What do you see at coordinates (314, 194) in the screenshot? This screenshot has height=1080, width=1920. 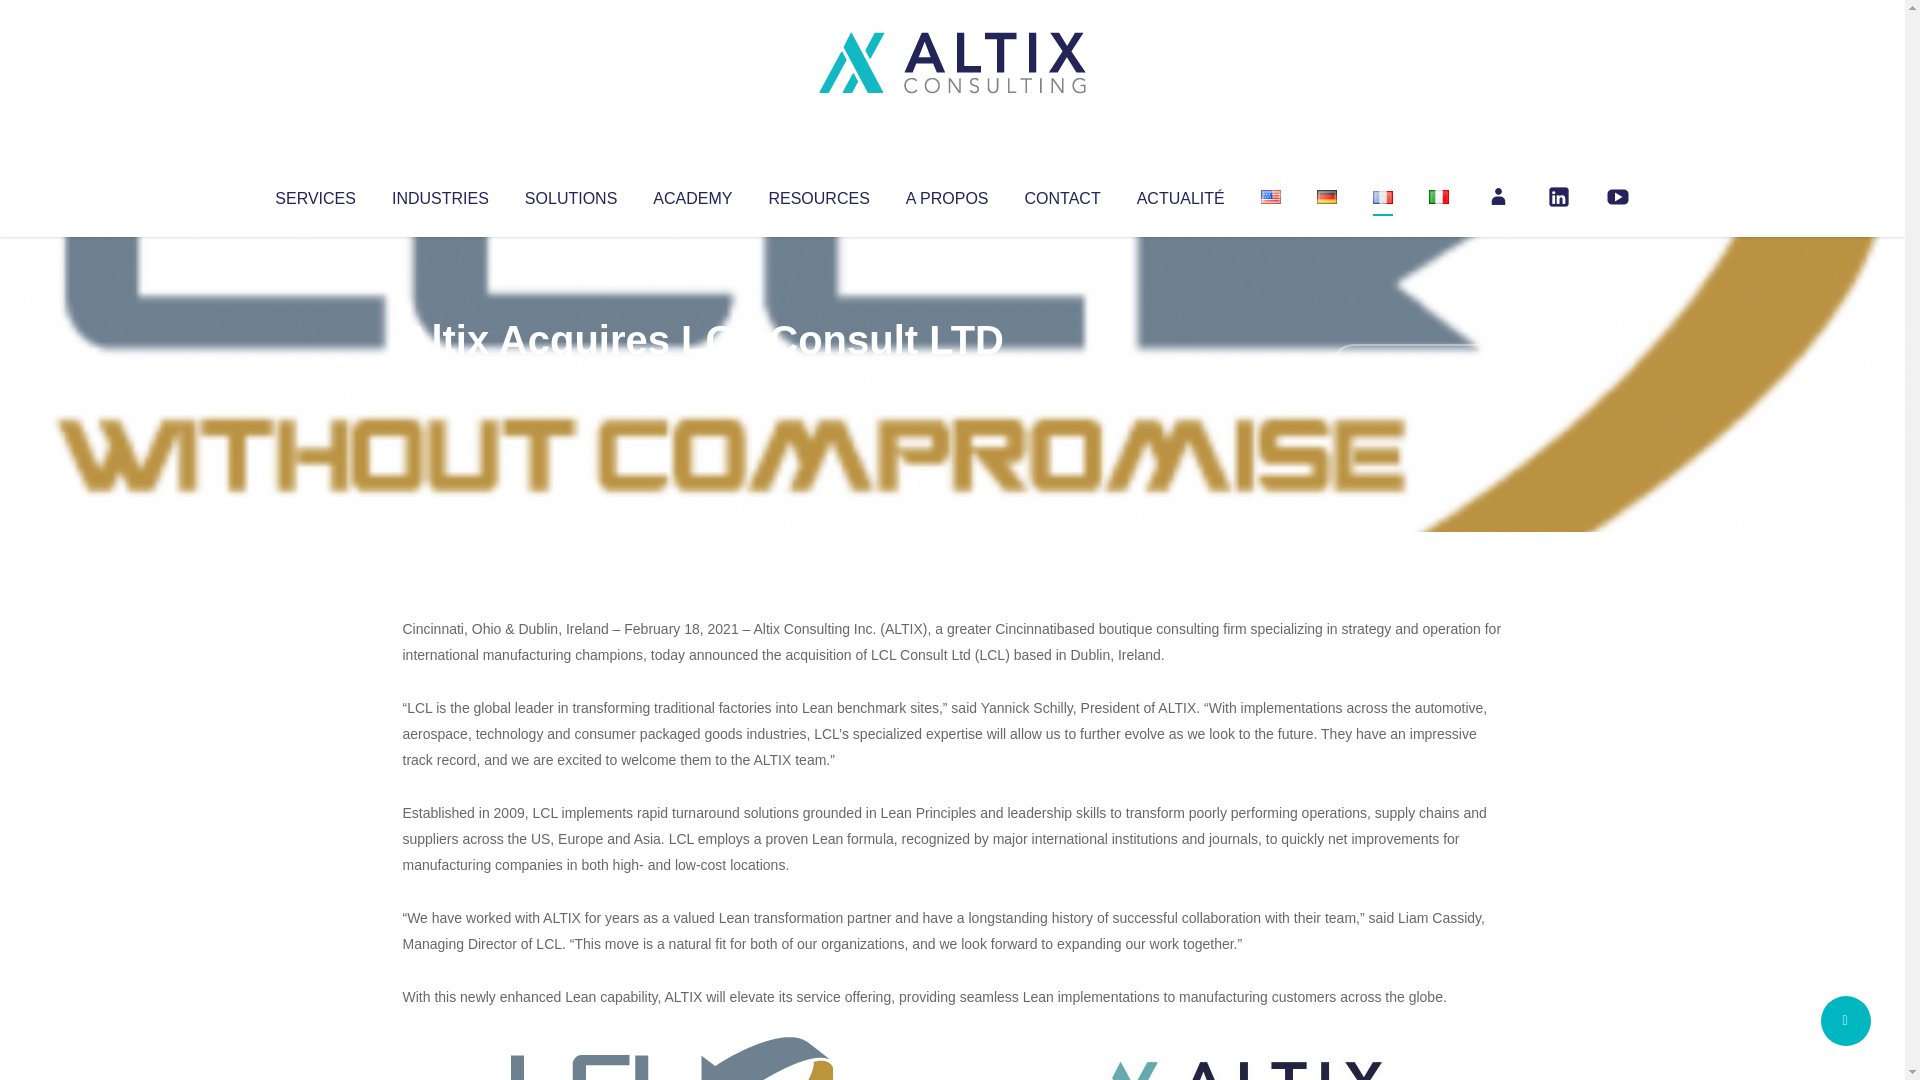 I see `SERVICES` at bounding box center [314, 194].